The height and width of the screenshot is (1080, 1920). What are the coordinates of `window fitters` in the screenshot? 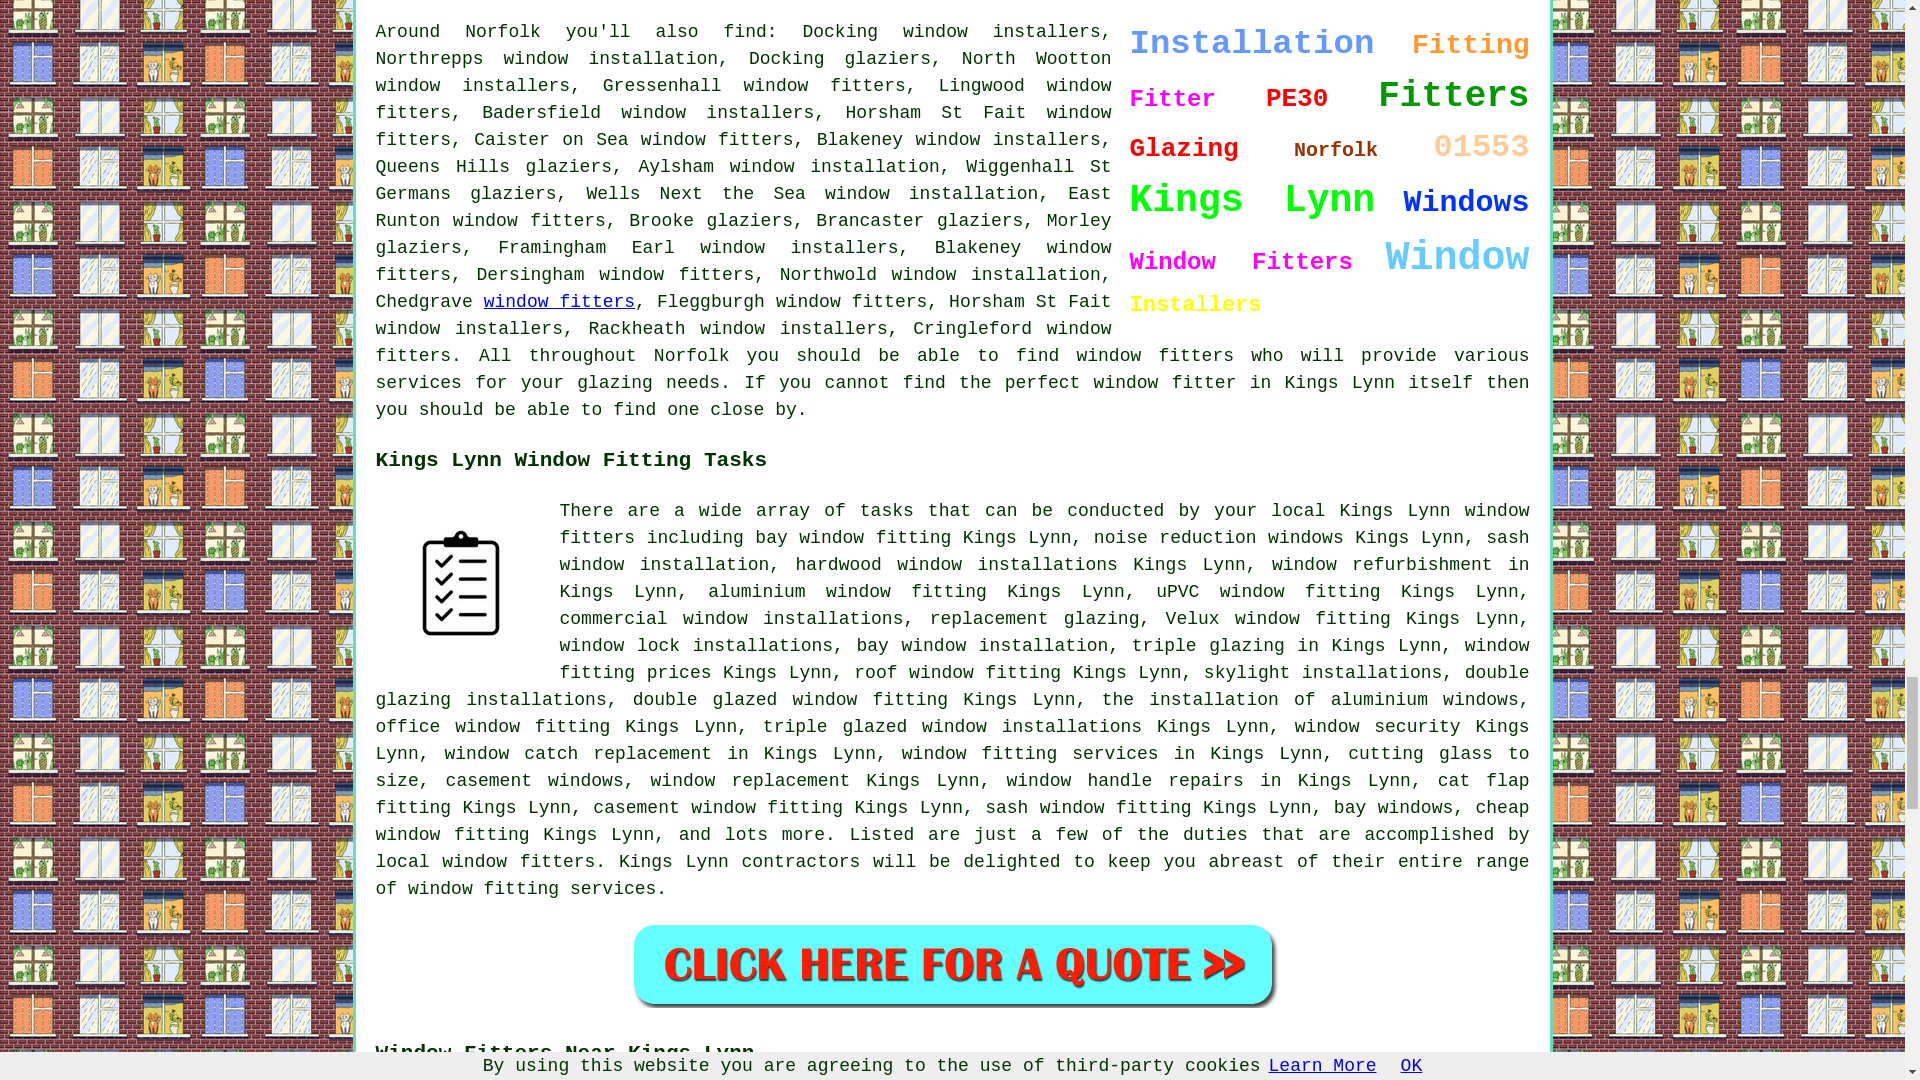 It's located at (559, 302).